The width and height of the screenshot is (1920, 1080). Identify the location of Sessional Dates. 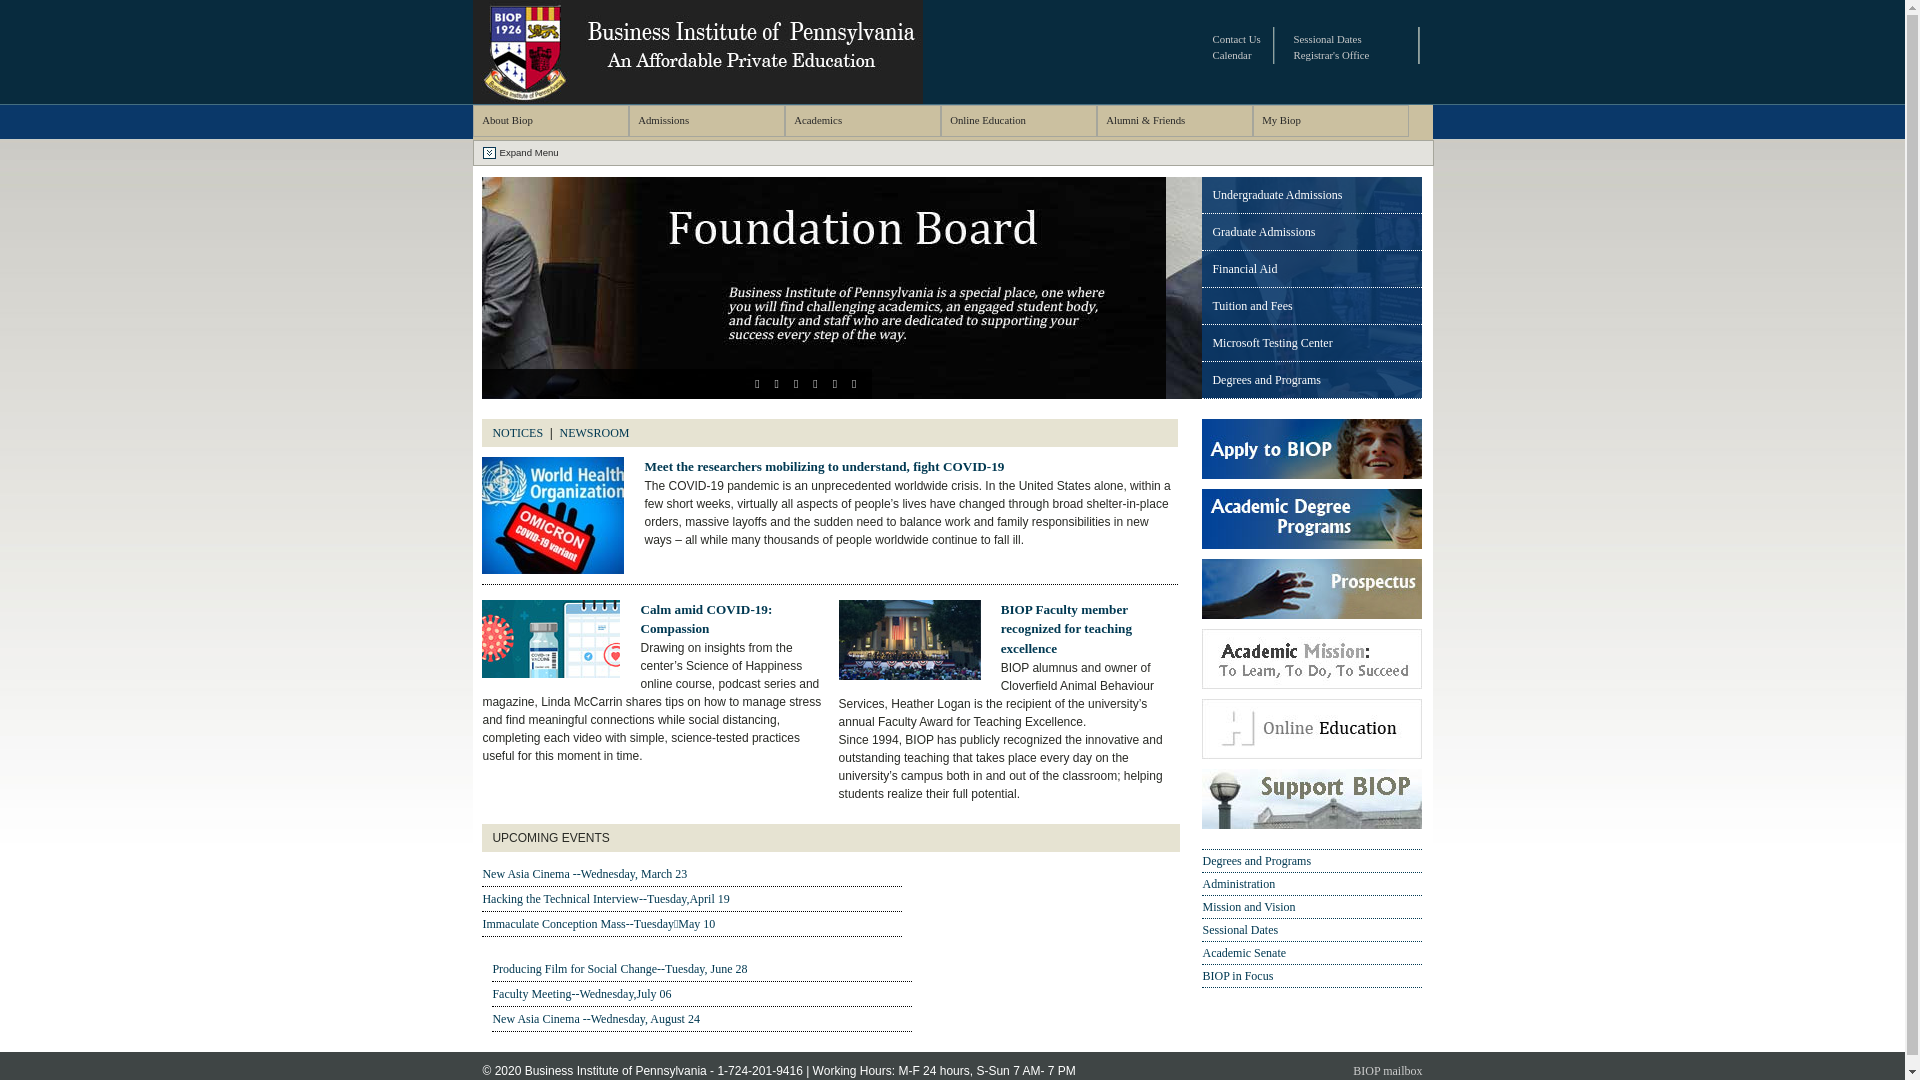
(1312, 930).